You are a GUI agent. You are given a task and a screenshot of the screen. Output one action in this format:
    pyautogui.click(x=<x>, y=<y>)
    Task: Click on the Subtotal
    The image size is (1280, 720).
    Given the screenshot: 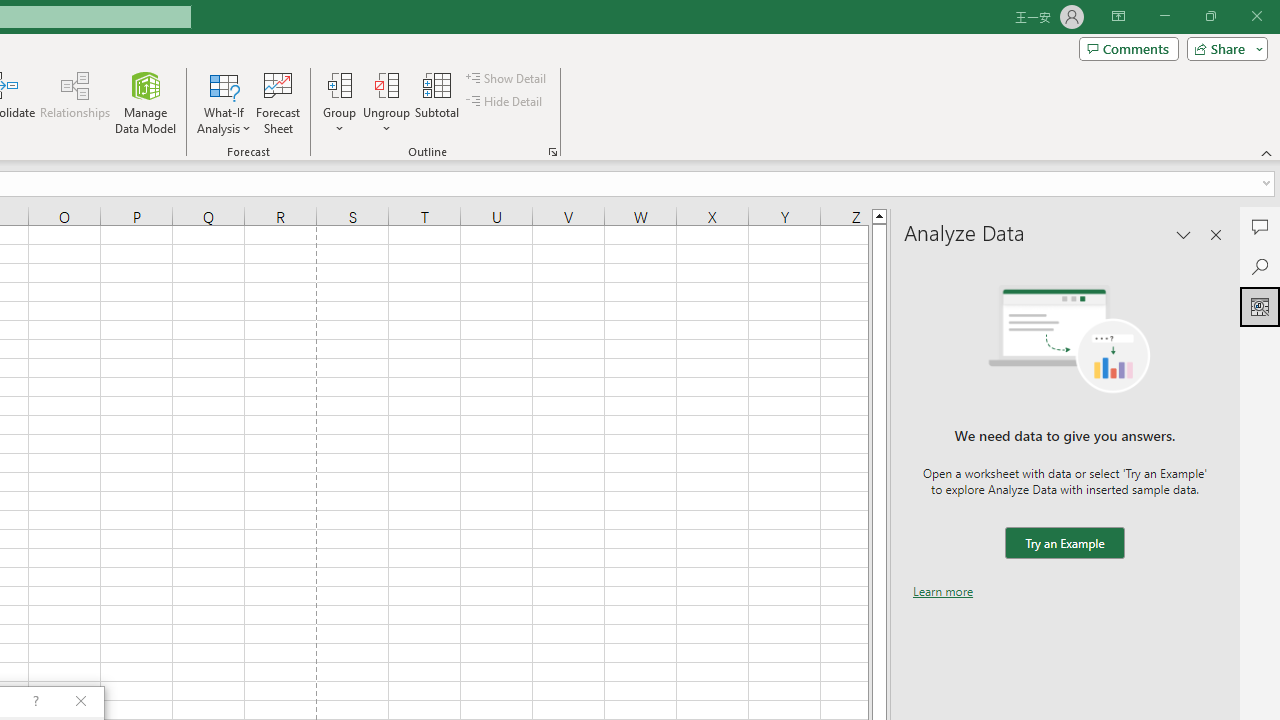 What is the action you would take?
    pyautogui.click(x=438, y=102)
    